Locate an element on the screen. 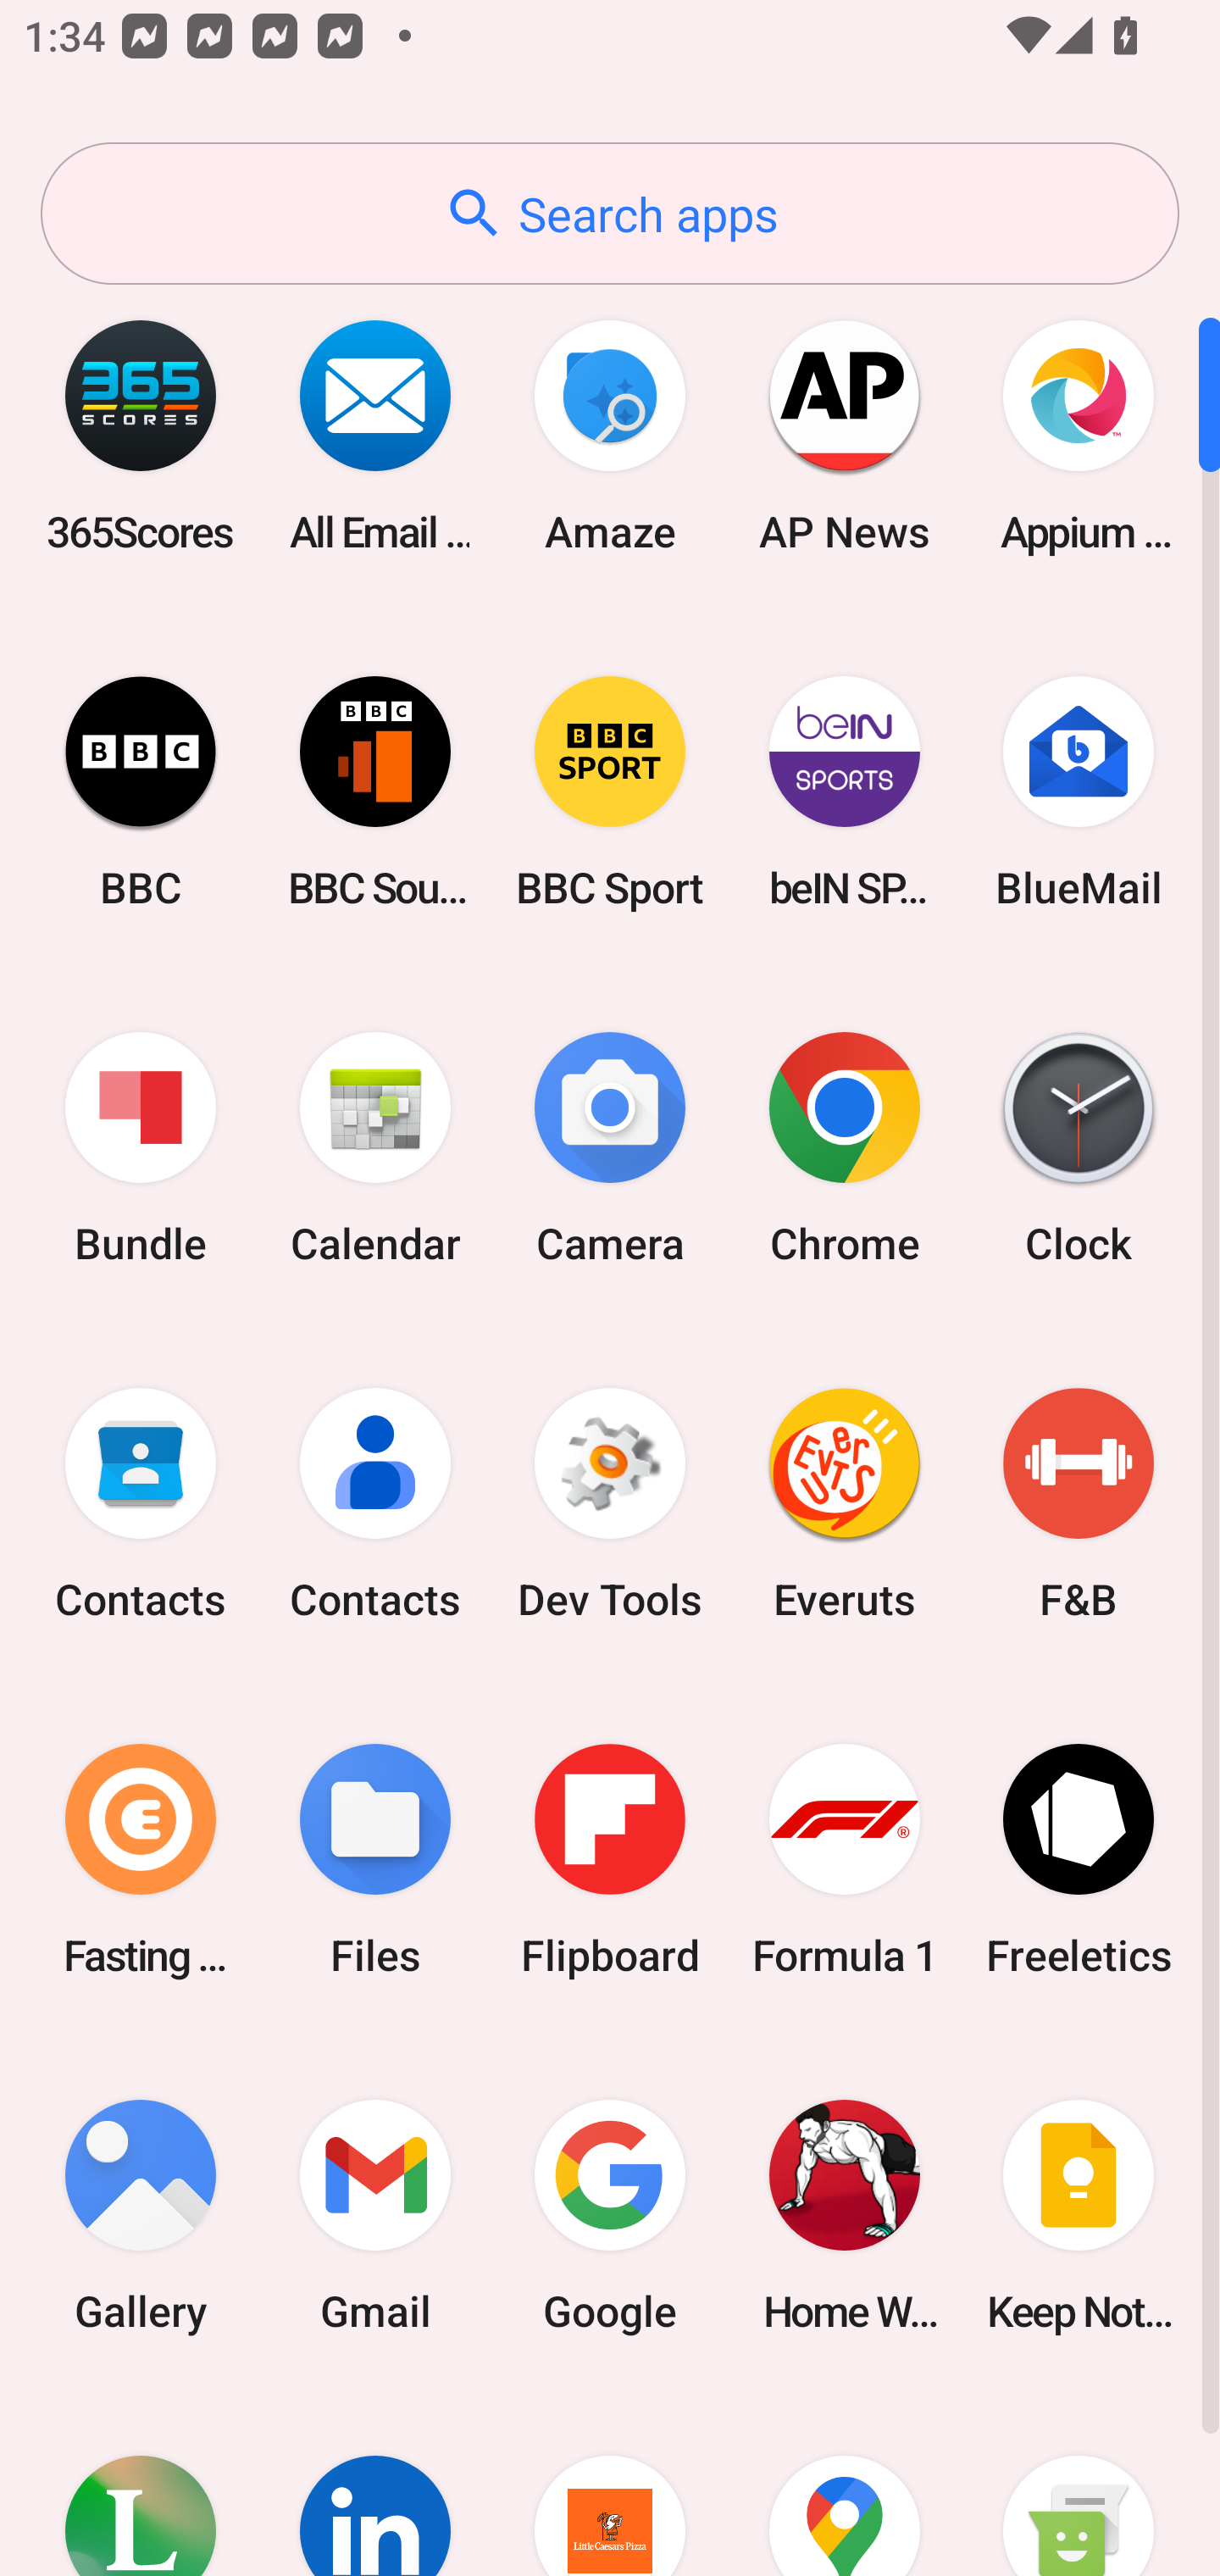  LinkedIn is located at coordinates (375, 2484).